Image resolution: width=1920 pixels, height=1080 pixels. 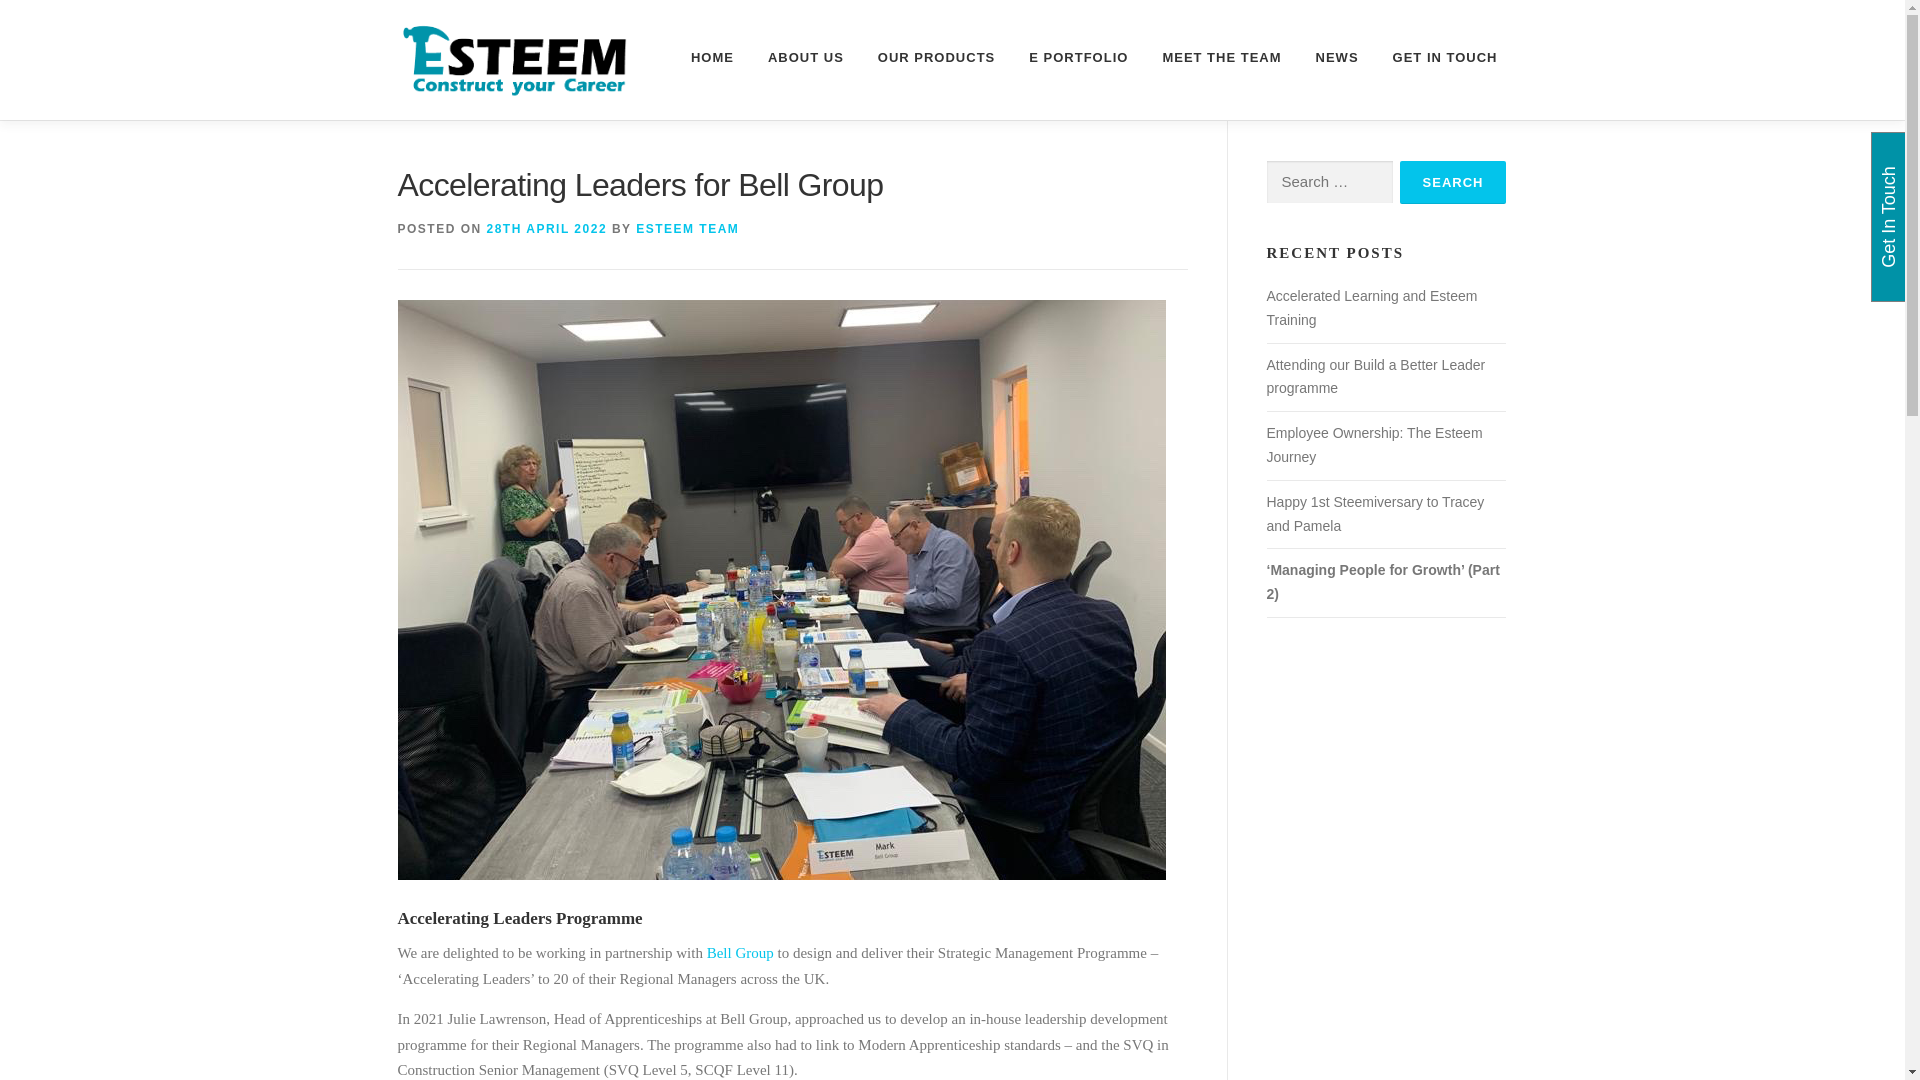 I want to click on Employee Ownership: The Esteem Journey, so click(x=1374, y=445).